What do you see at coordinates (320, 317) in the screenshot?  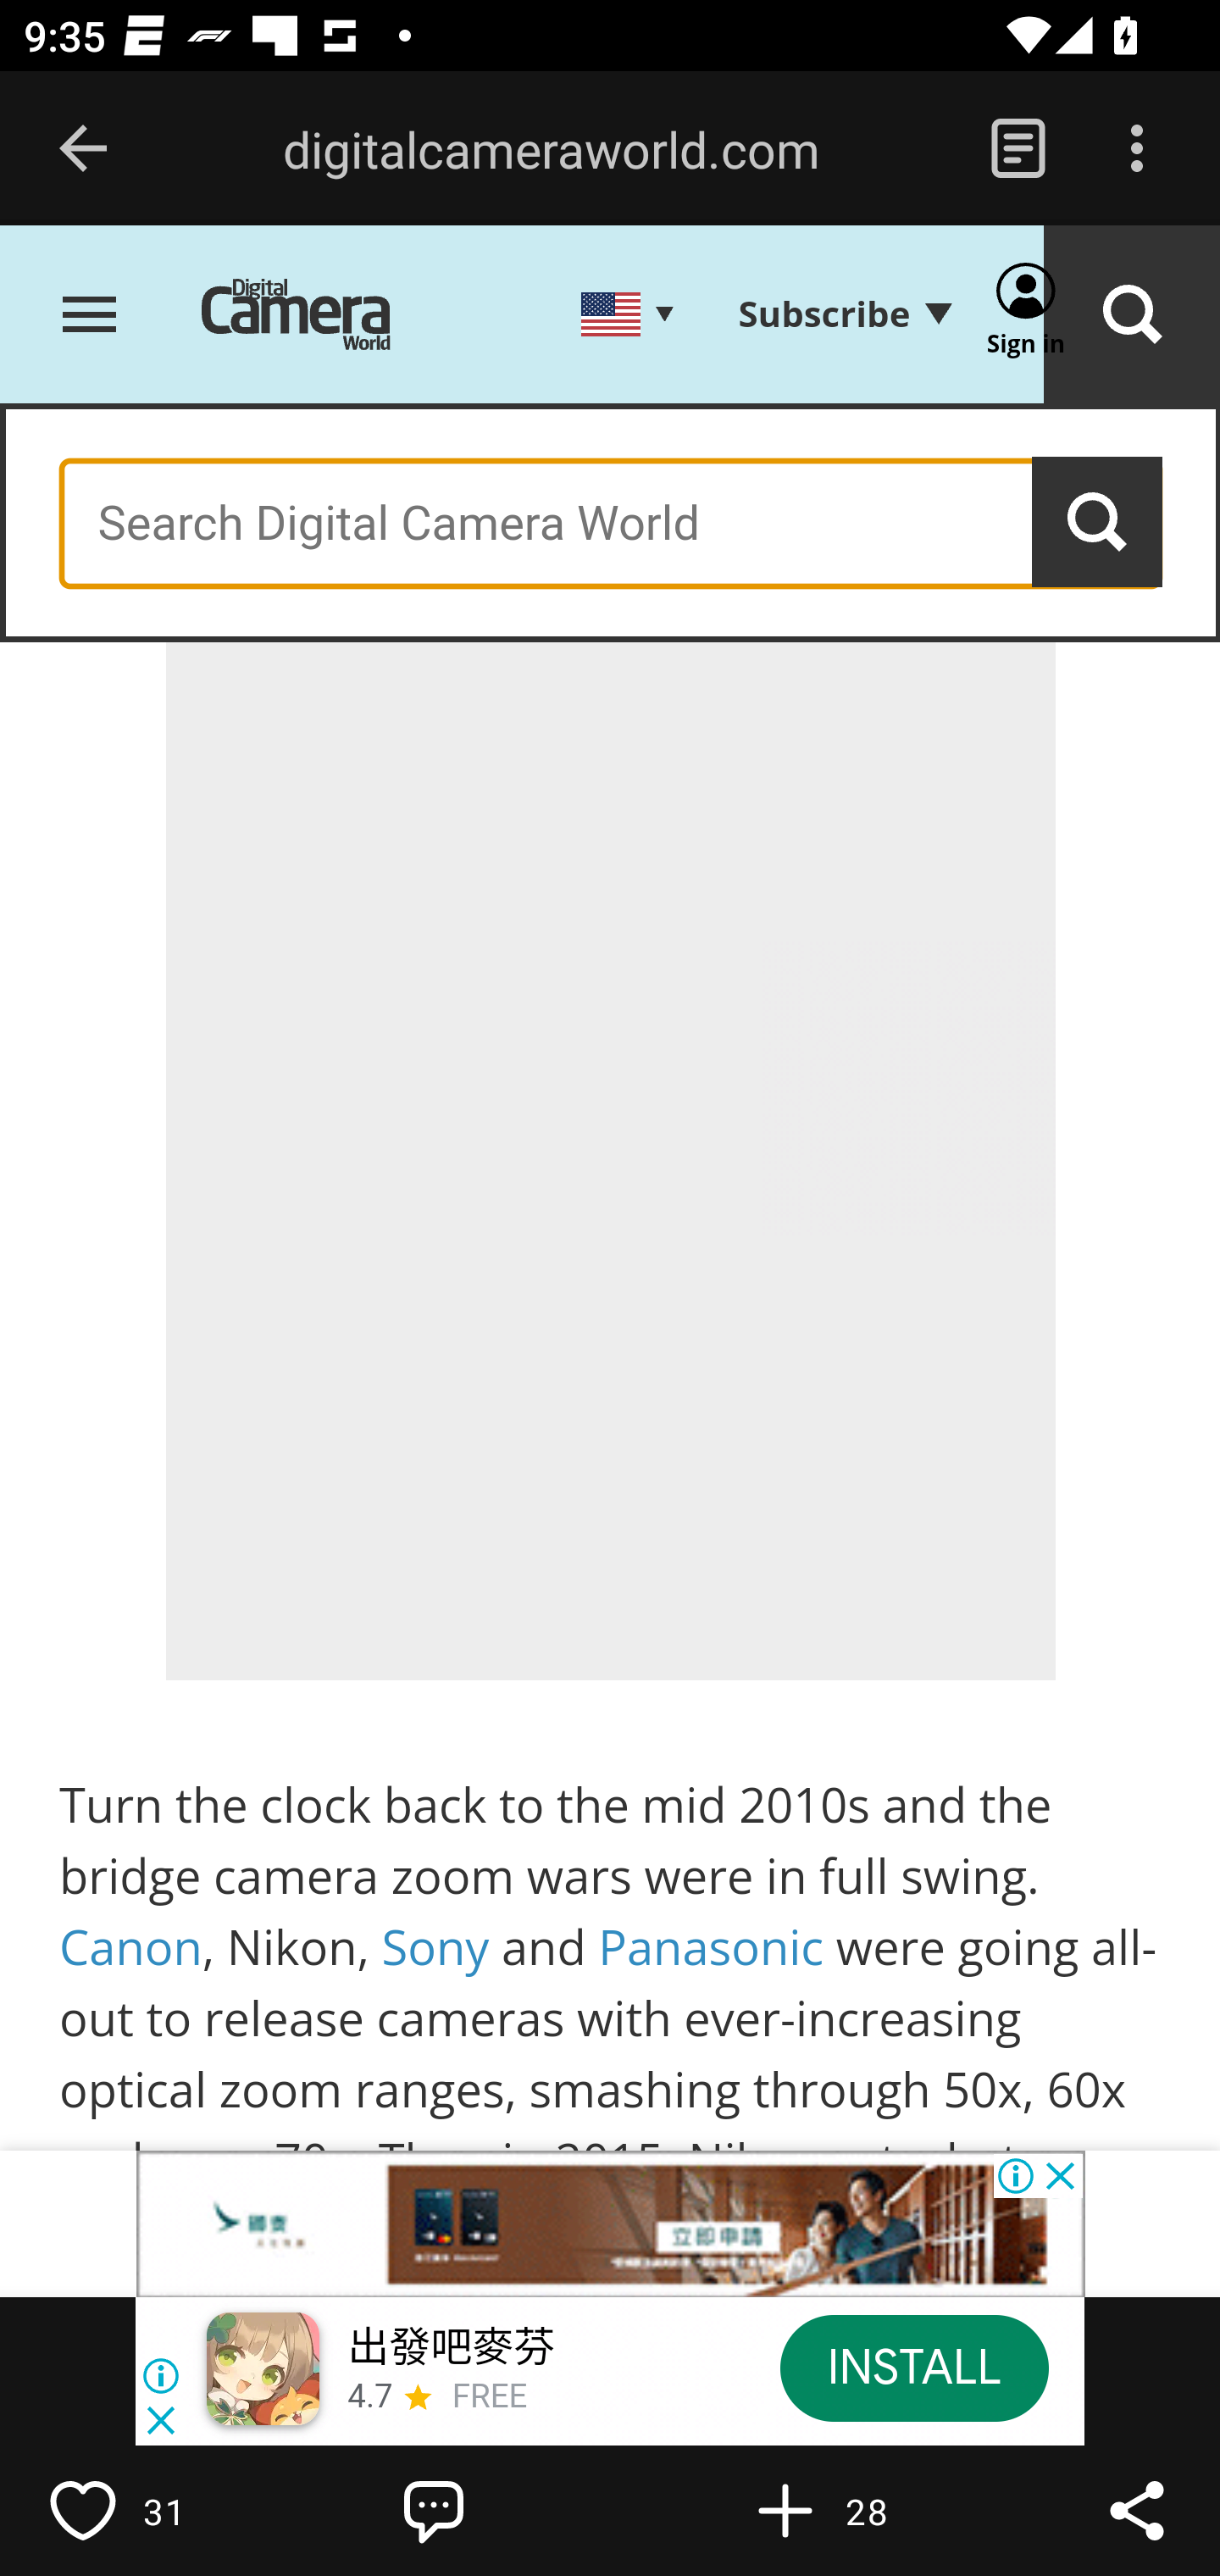 I see `Digital Camera World` at bounding box center [320, 317].